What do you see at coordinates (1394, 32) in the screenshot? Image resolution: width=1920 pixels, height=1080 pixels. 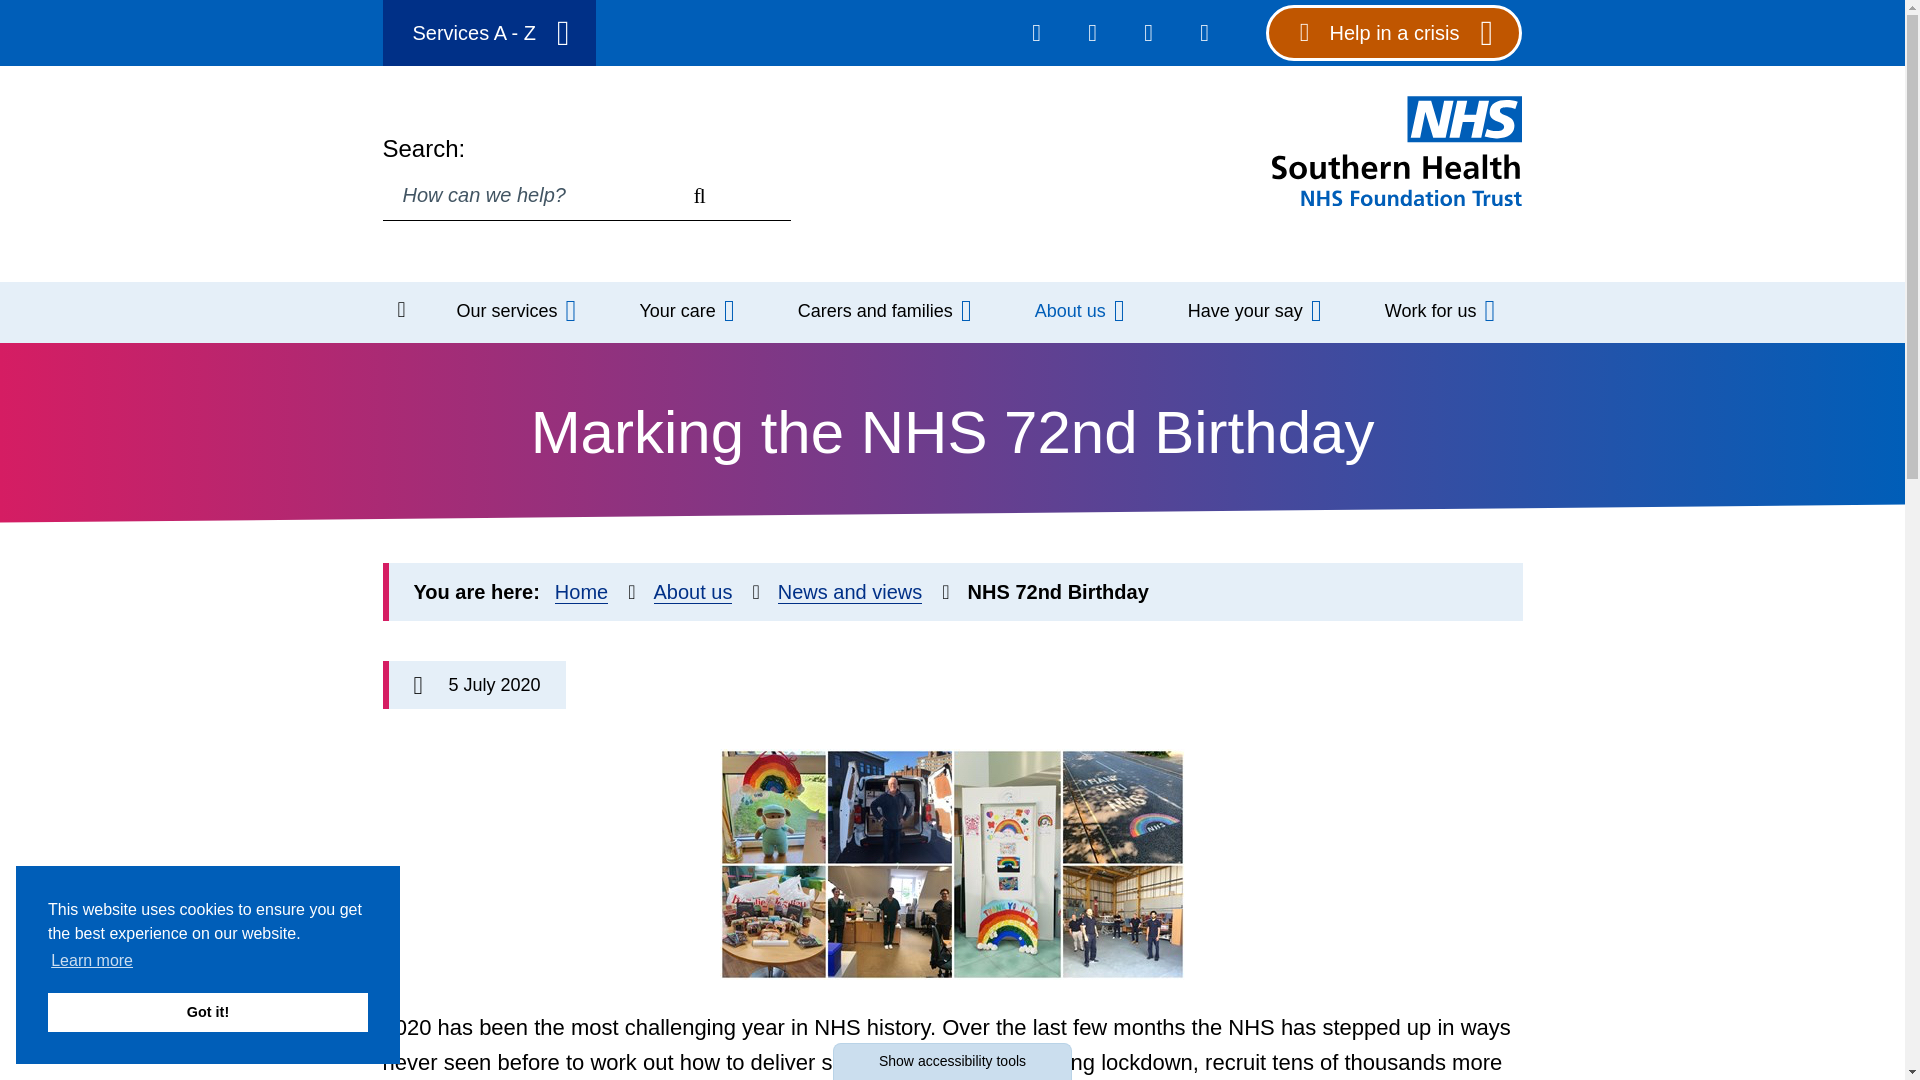 I see `Help in a crisis` at bounding box center [1394, 32].